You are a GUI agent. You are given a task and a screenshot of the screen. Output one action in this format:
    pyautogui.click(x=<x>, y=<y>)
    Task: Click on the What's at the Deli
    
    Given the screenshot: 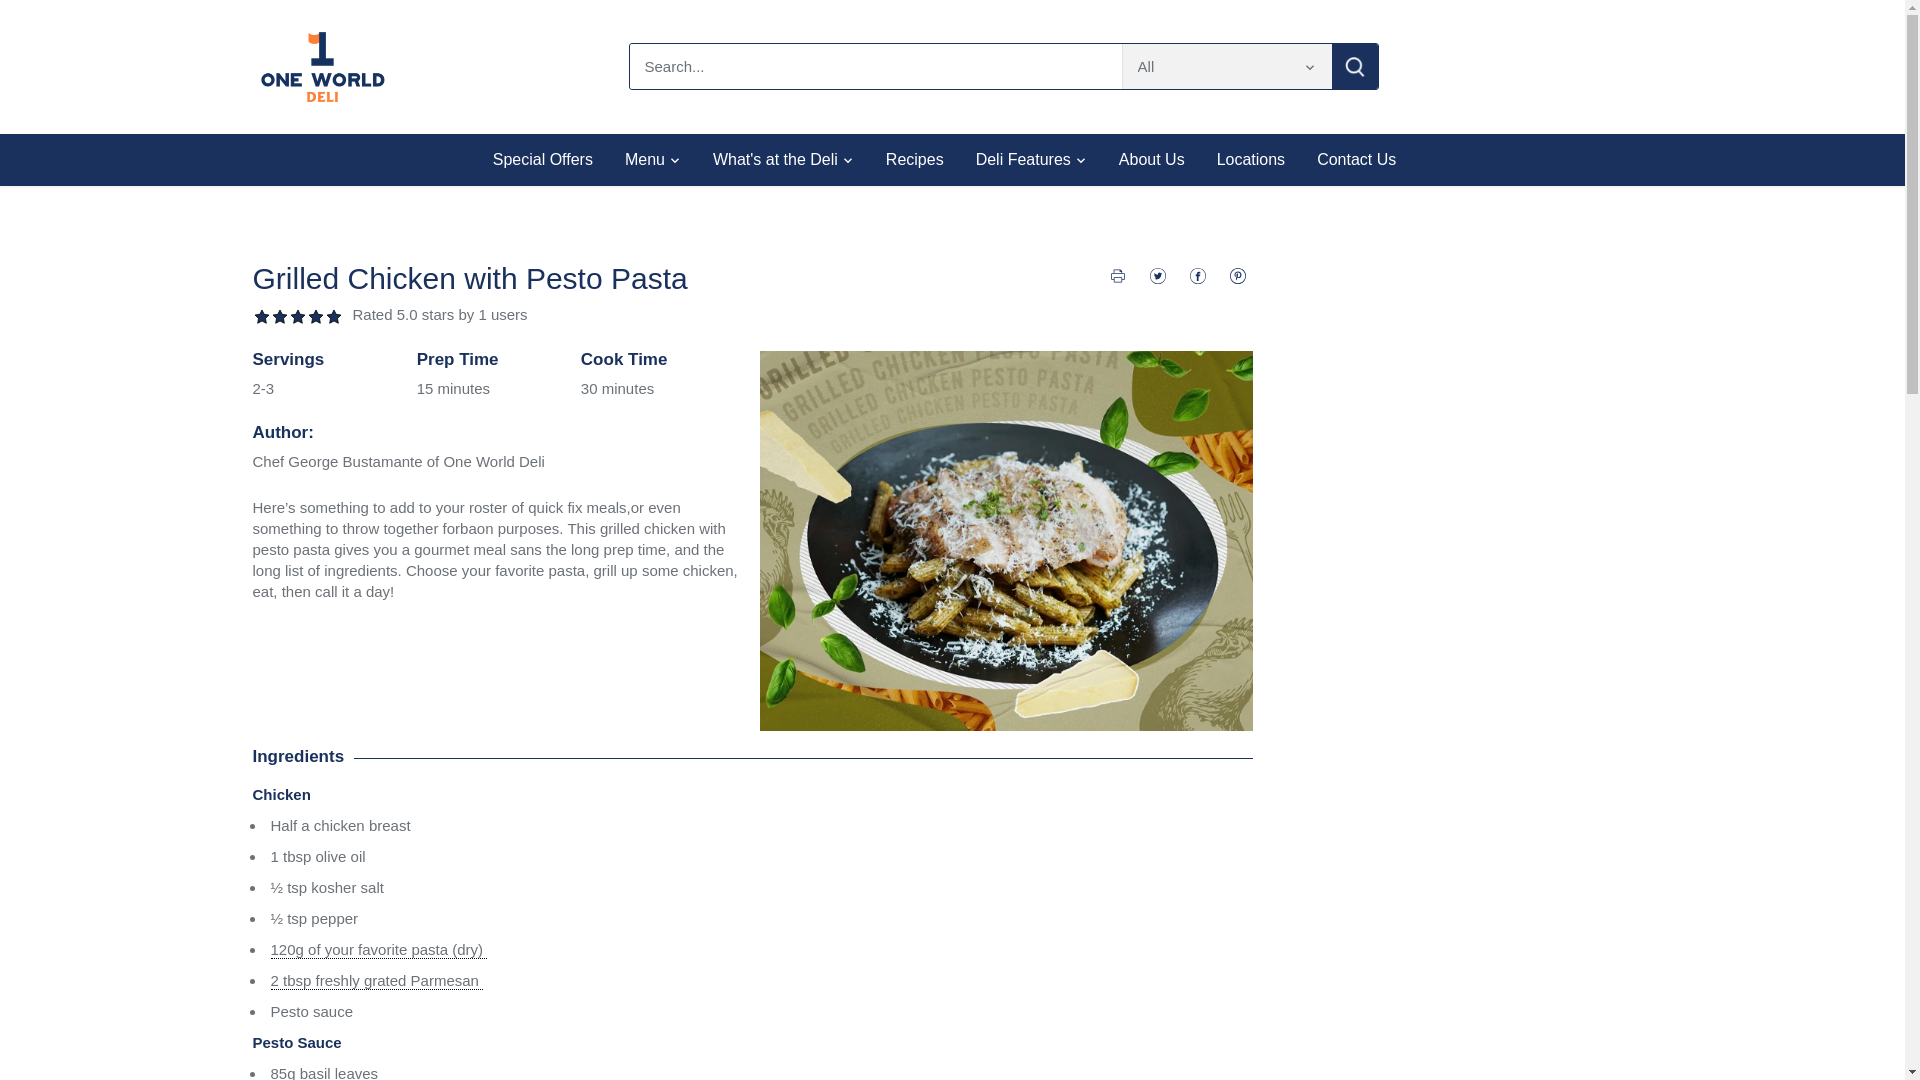 What is the action you would take?
    pyautogui.click(x=775, y=160)
    